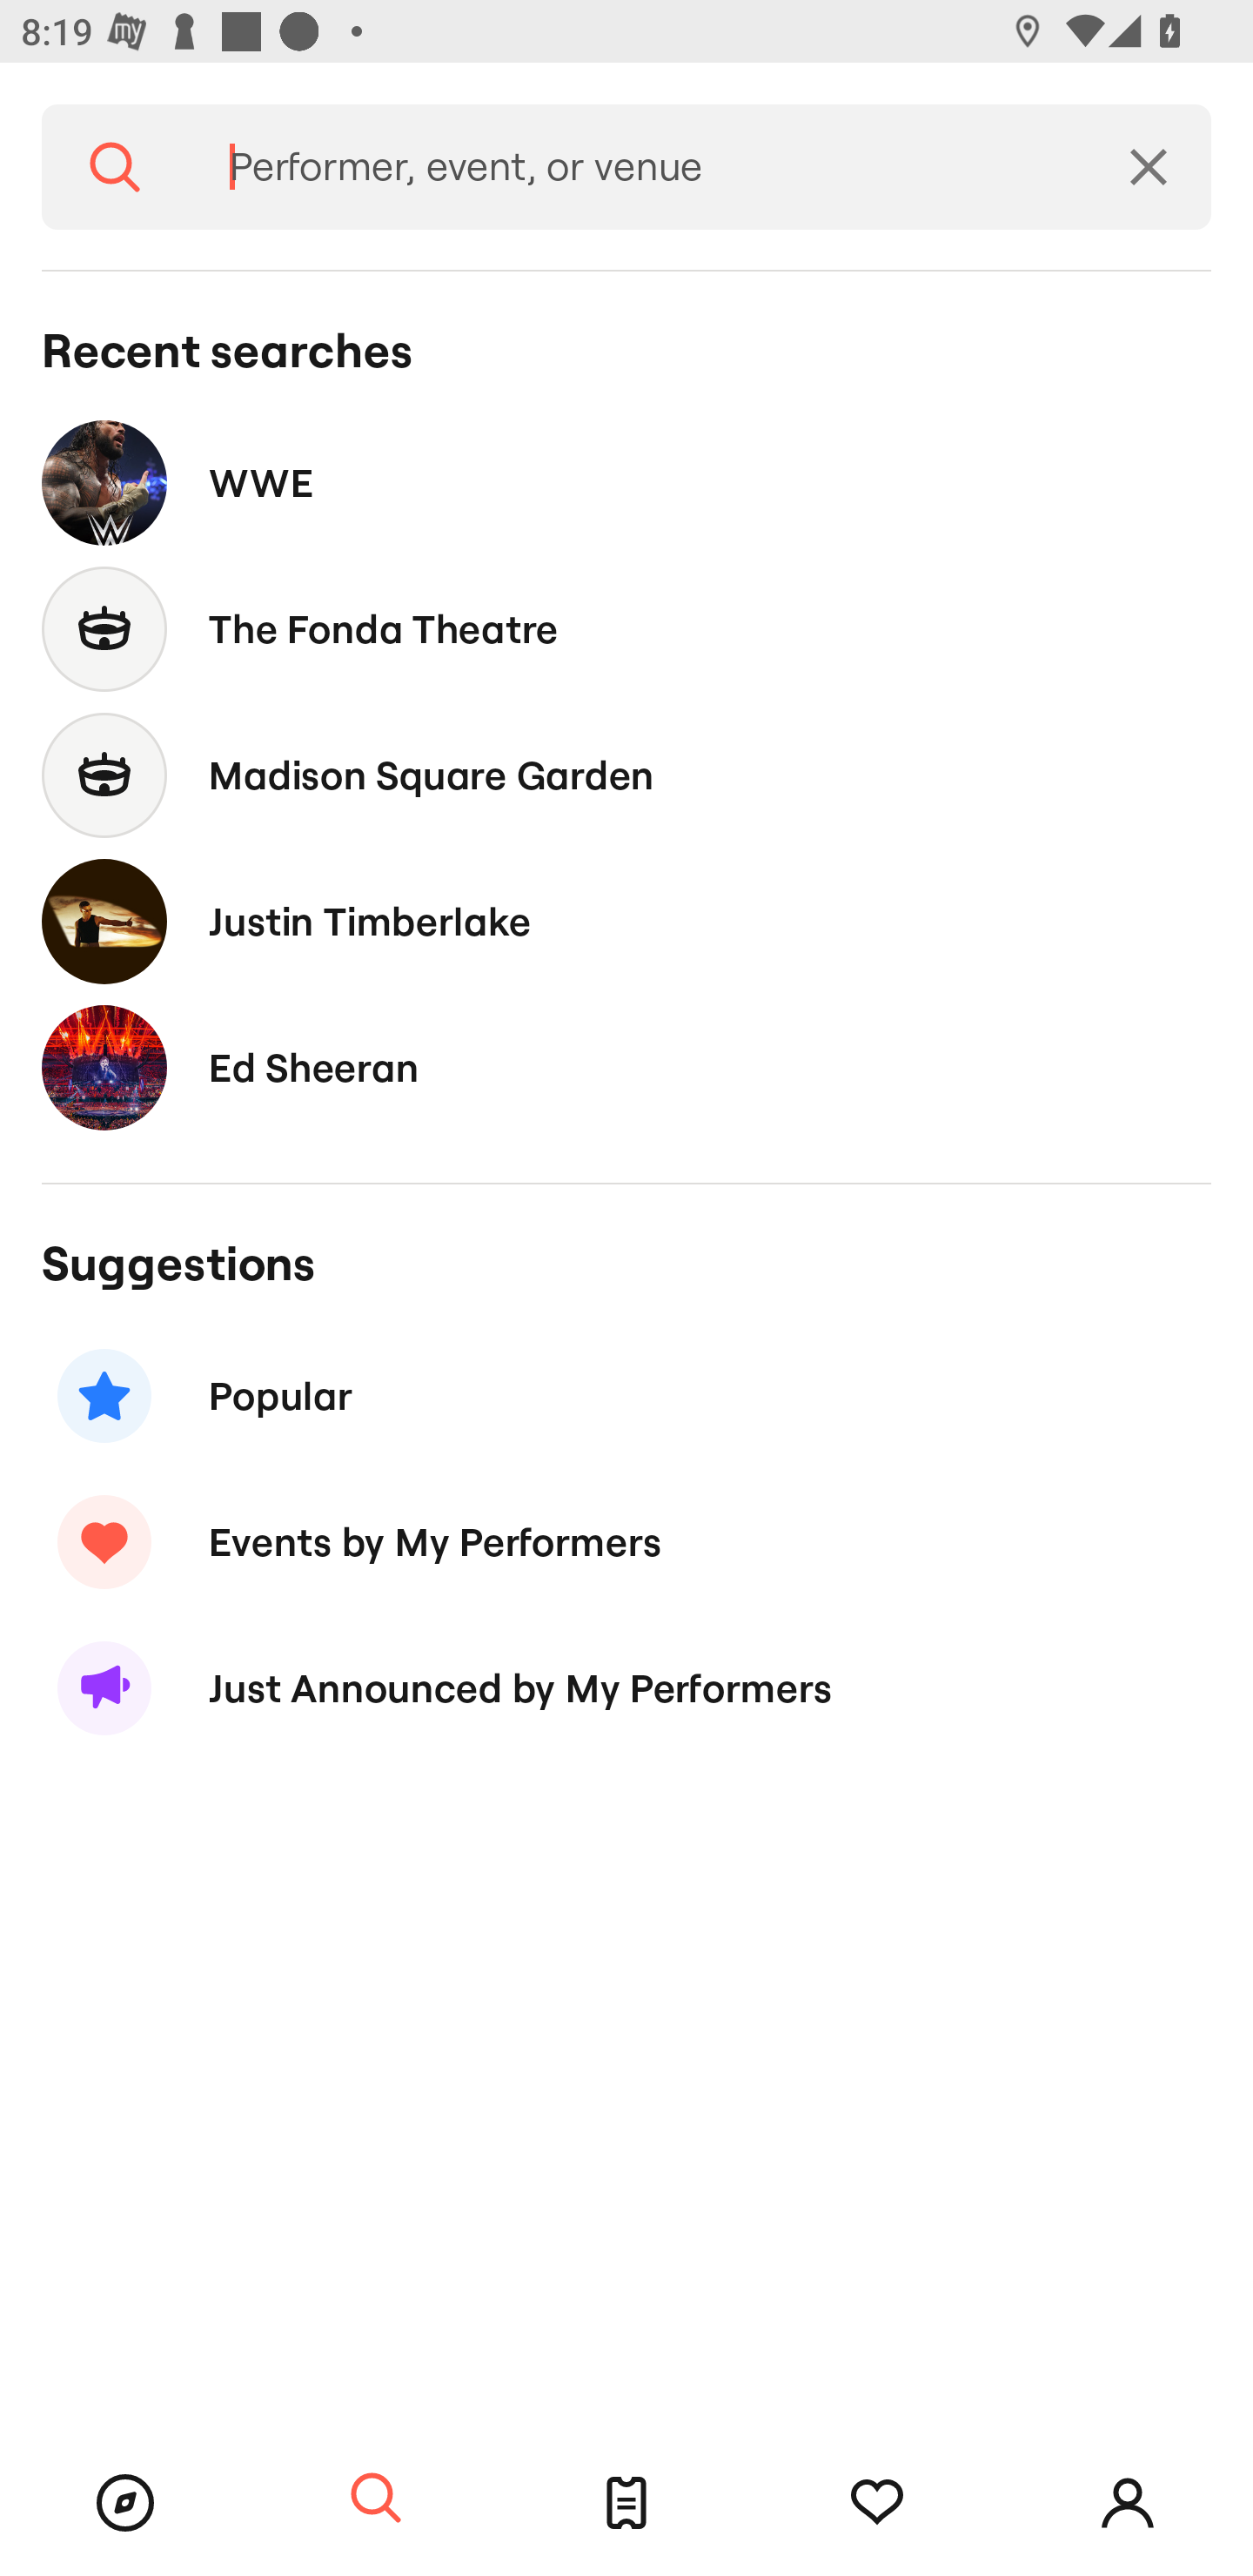  What do you see at coordinates (125, 2503) in the screenshot?
I see `Browse` at bounding box center [125, 2503].